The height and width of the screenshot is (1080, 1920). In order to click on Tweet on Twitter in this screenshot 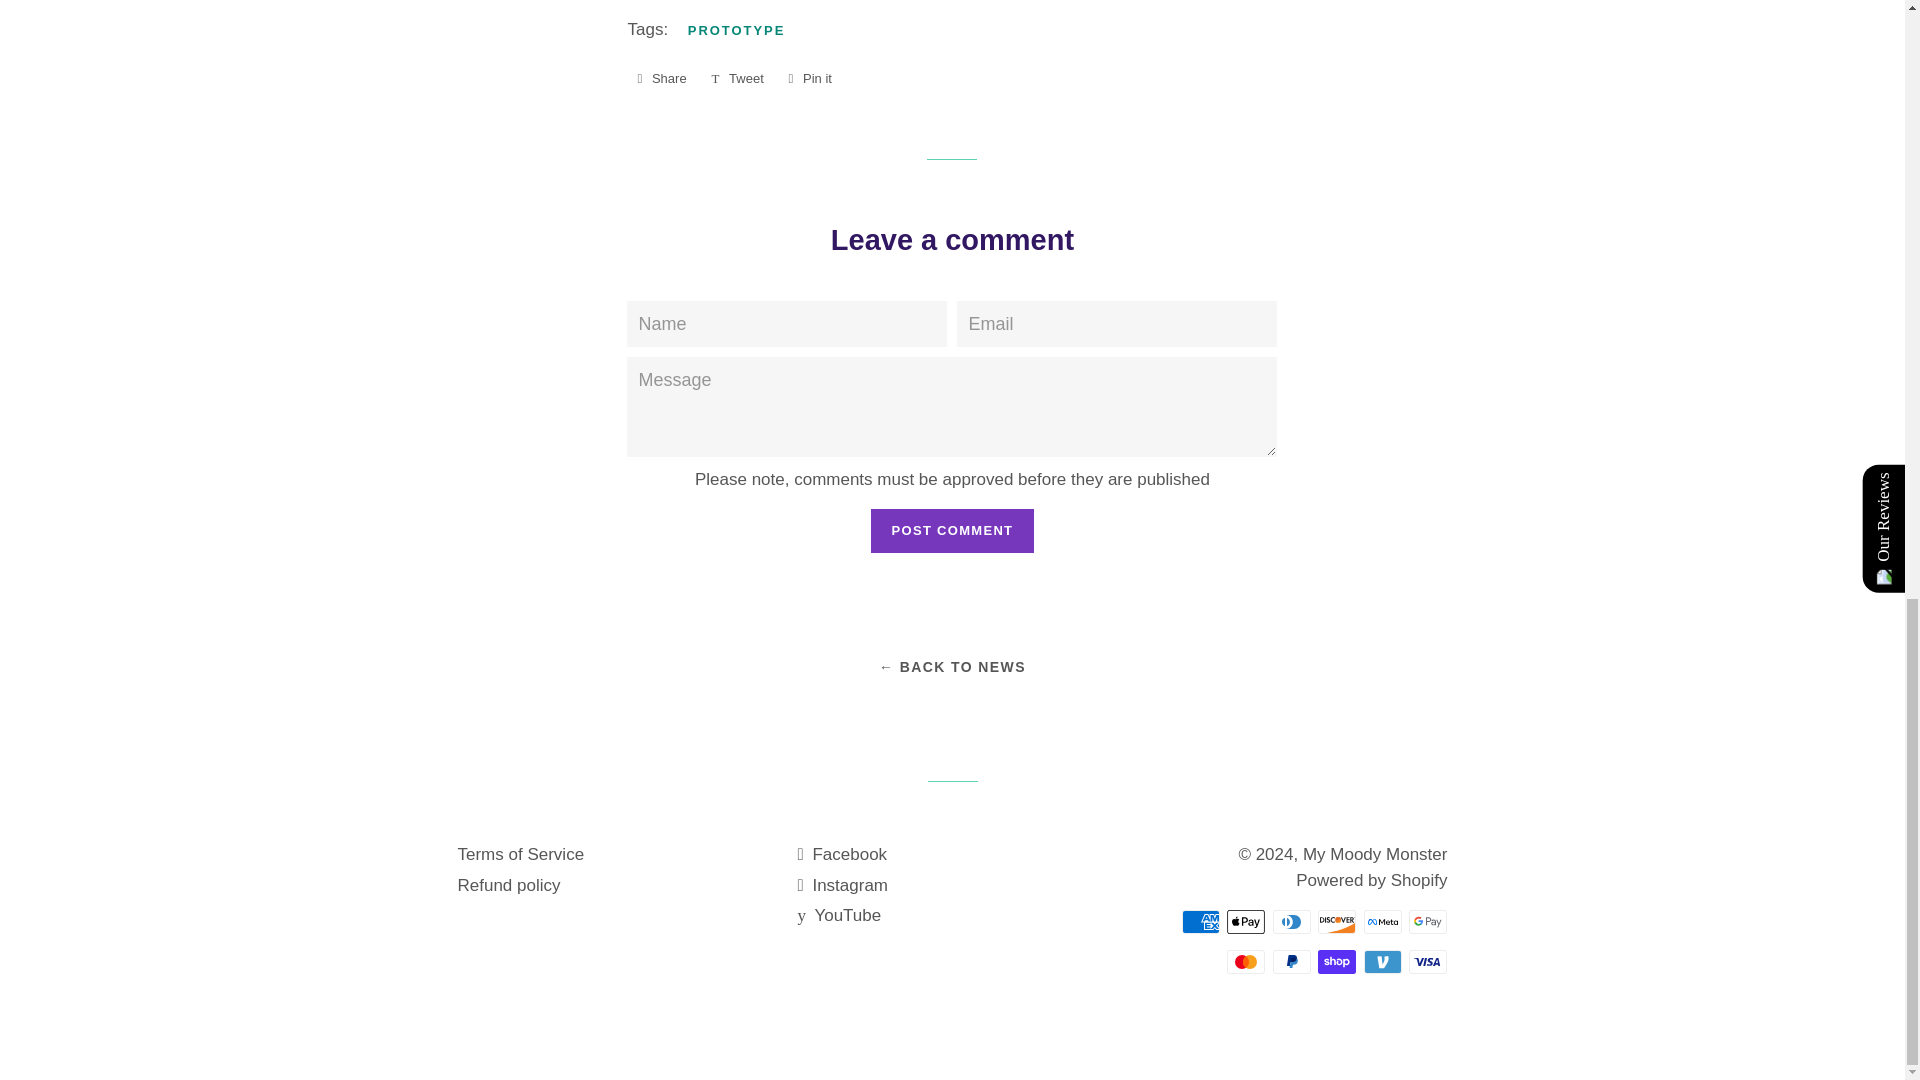, I will do `click(736, 78)`.